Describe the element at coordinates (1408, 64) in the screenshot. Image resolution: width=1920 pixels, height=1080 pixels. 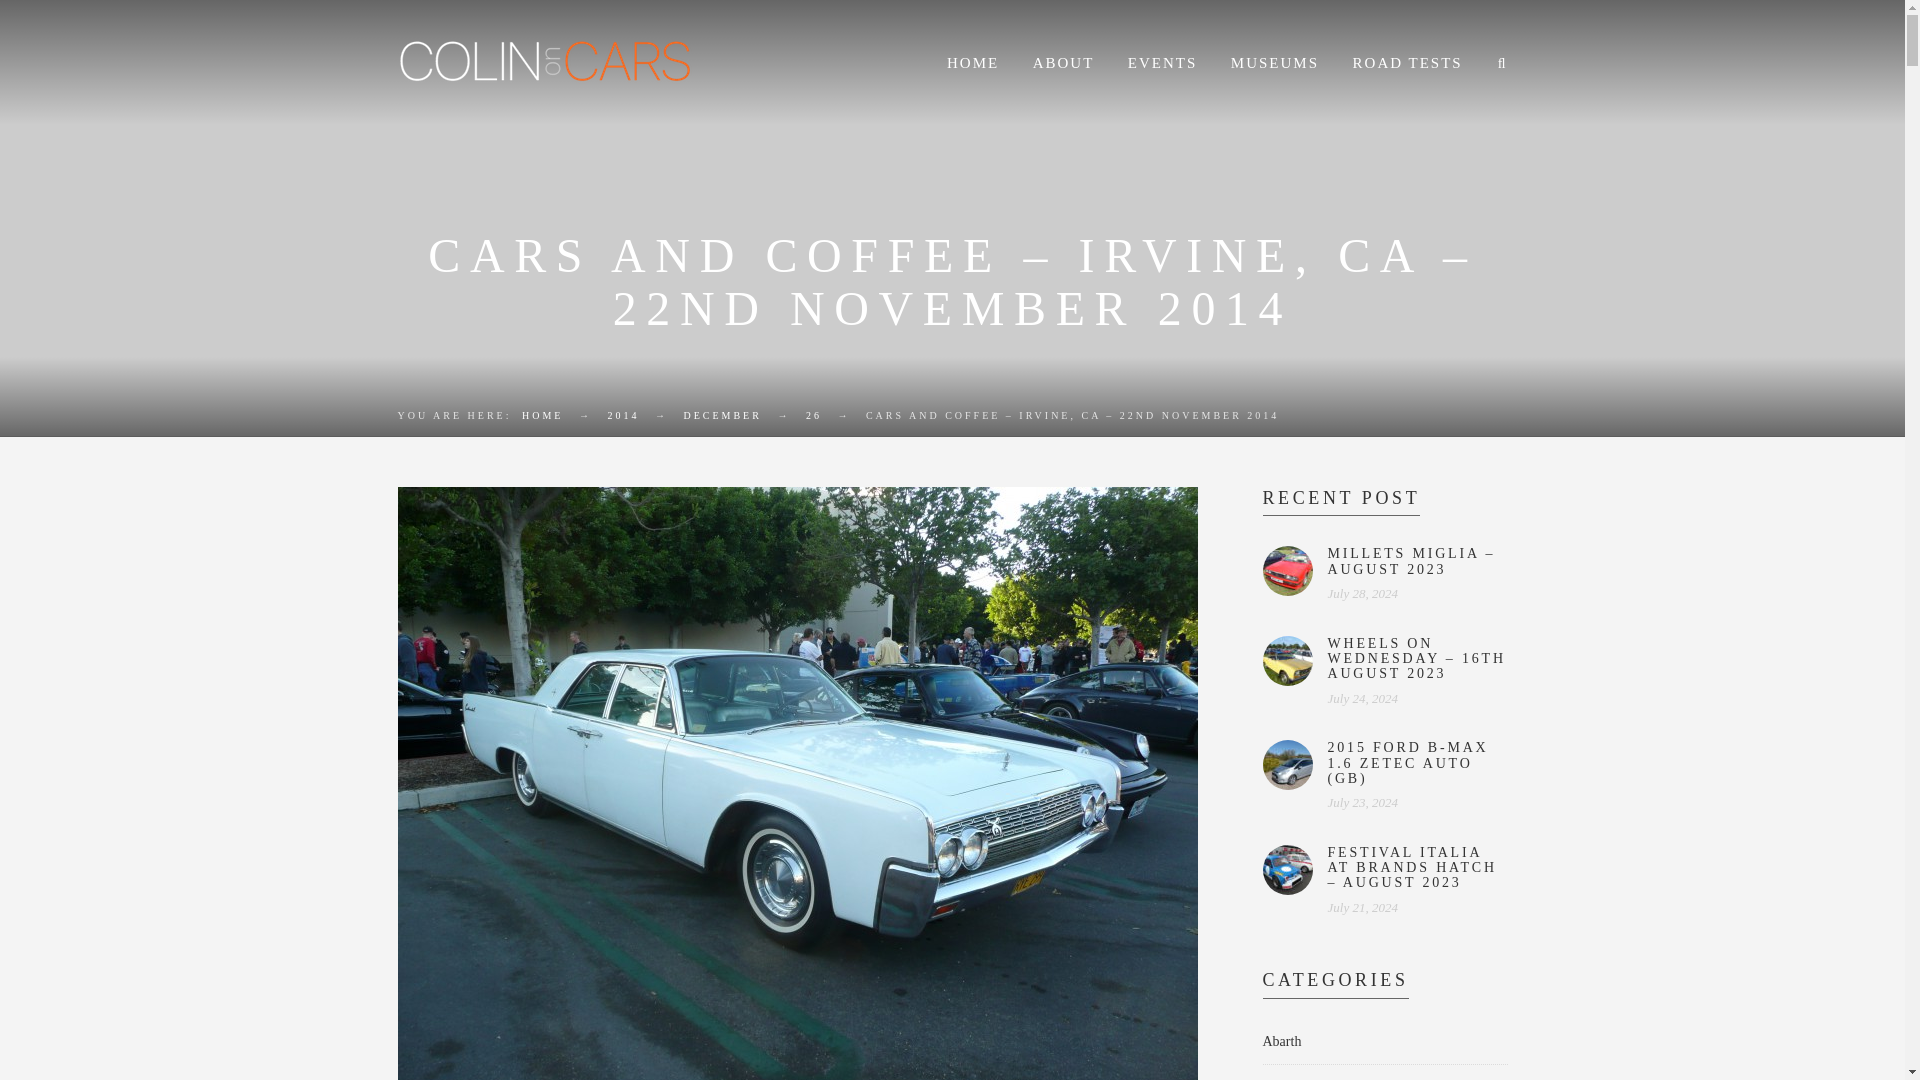
I see `ROAD TESTS` at that location.